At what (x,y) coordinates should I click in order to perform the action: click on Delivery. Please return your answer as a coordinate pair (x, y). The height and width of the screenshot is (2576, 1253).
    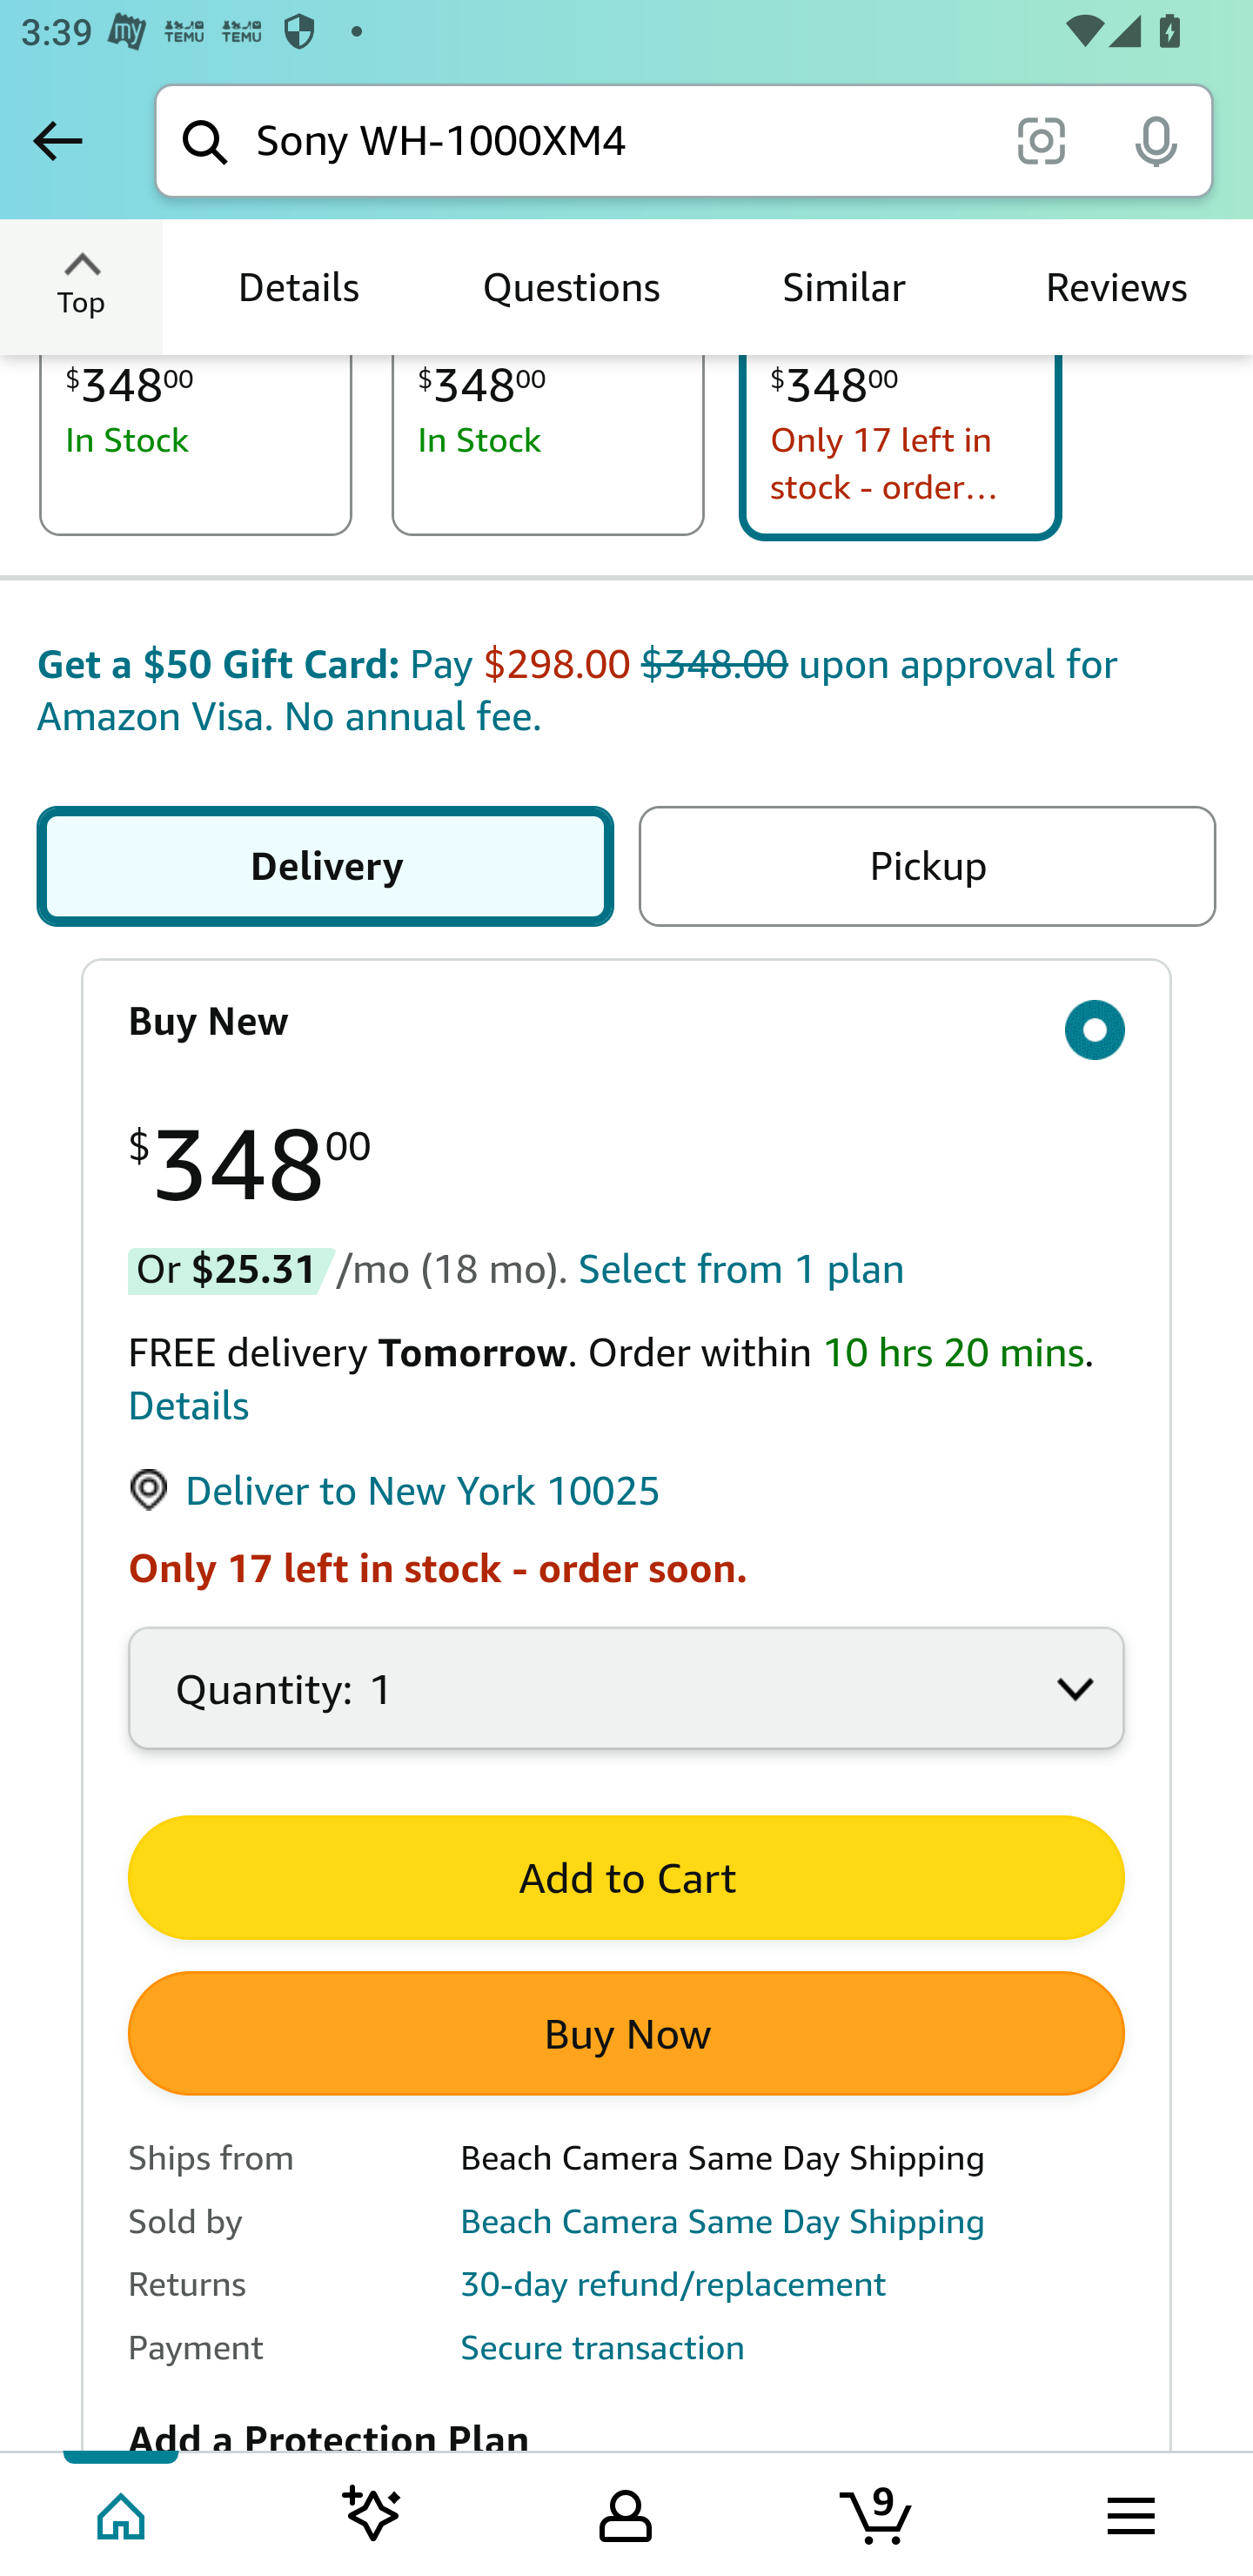
    Looking at the image, I should click on (331, 868).